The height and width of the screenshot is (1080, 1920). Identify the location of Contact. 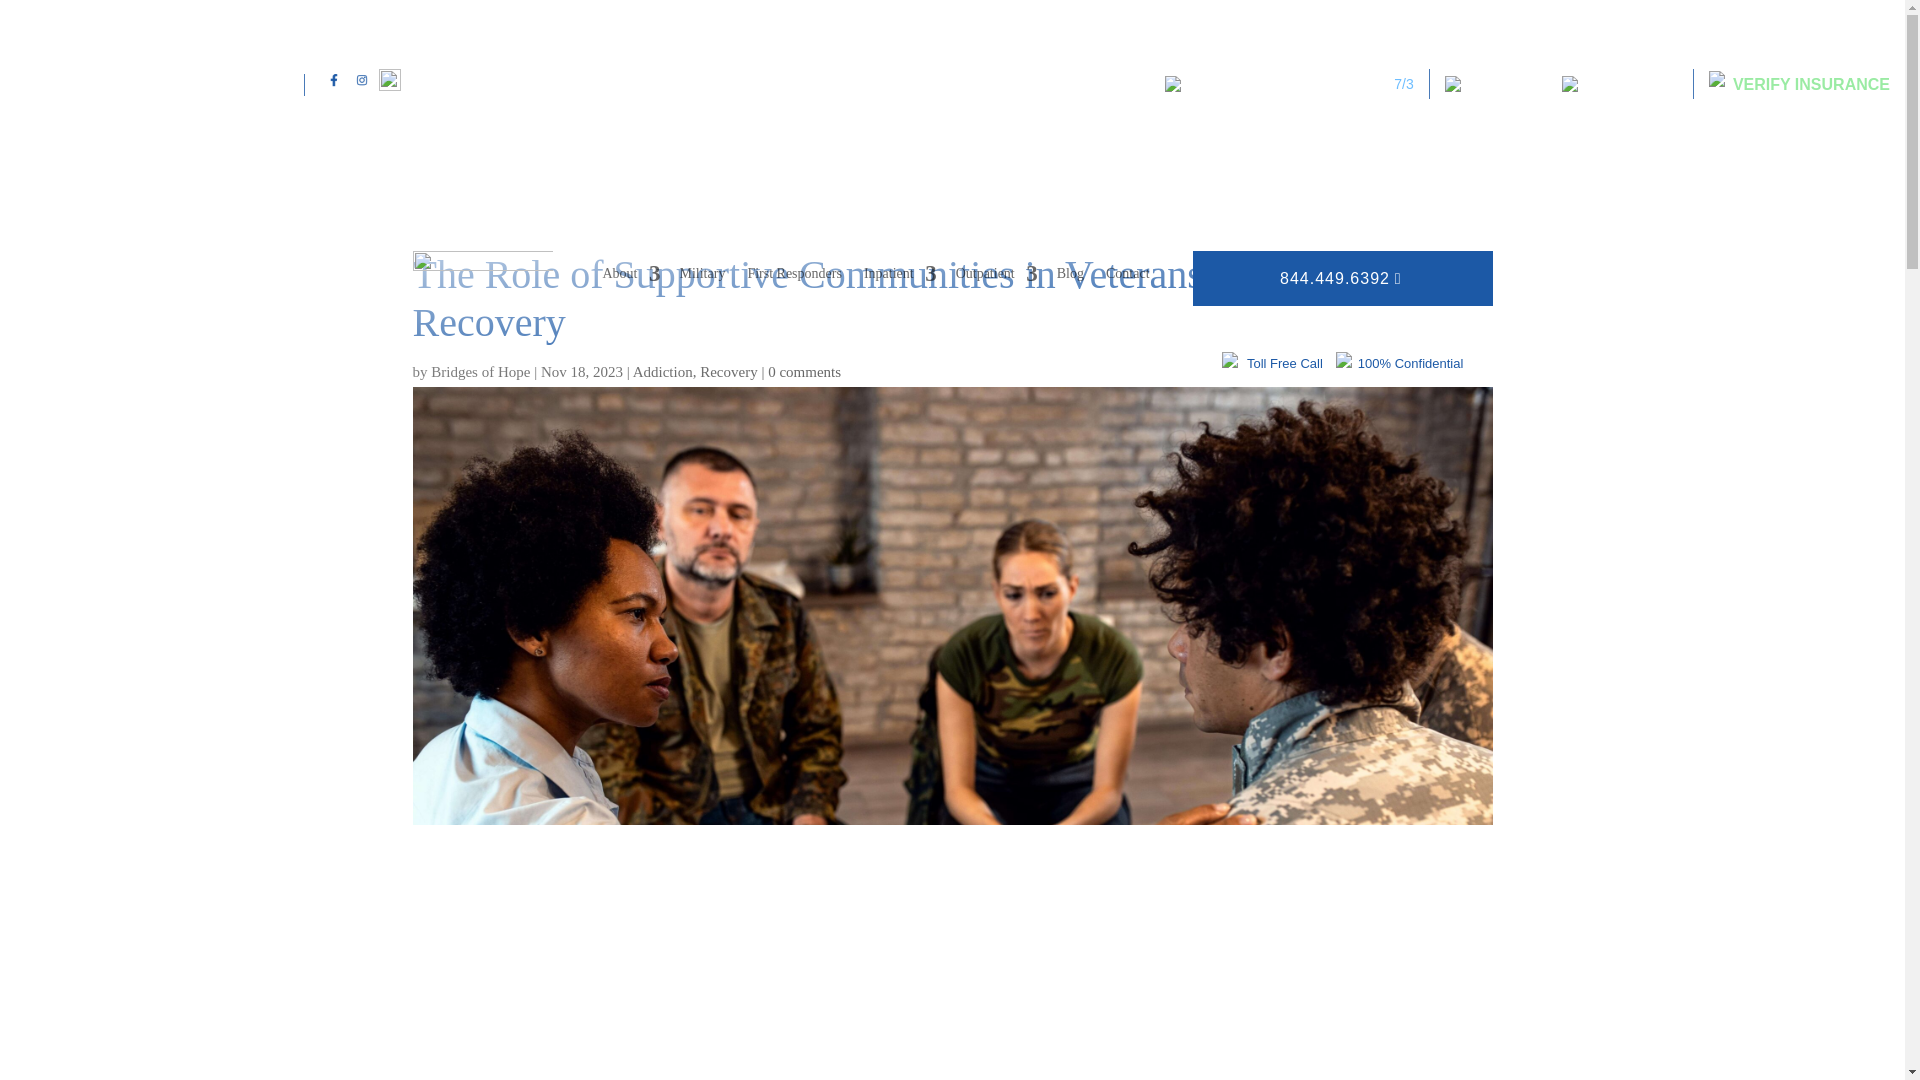
(1128, 278).